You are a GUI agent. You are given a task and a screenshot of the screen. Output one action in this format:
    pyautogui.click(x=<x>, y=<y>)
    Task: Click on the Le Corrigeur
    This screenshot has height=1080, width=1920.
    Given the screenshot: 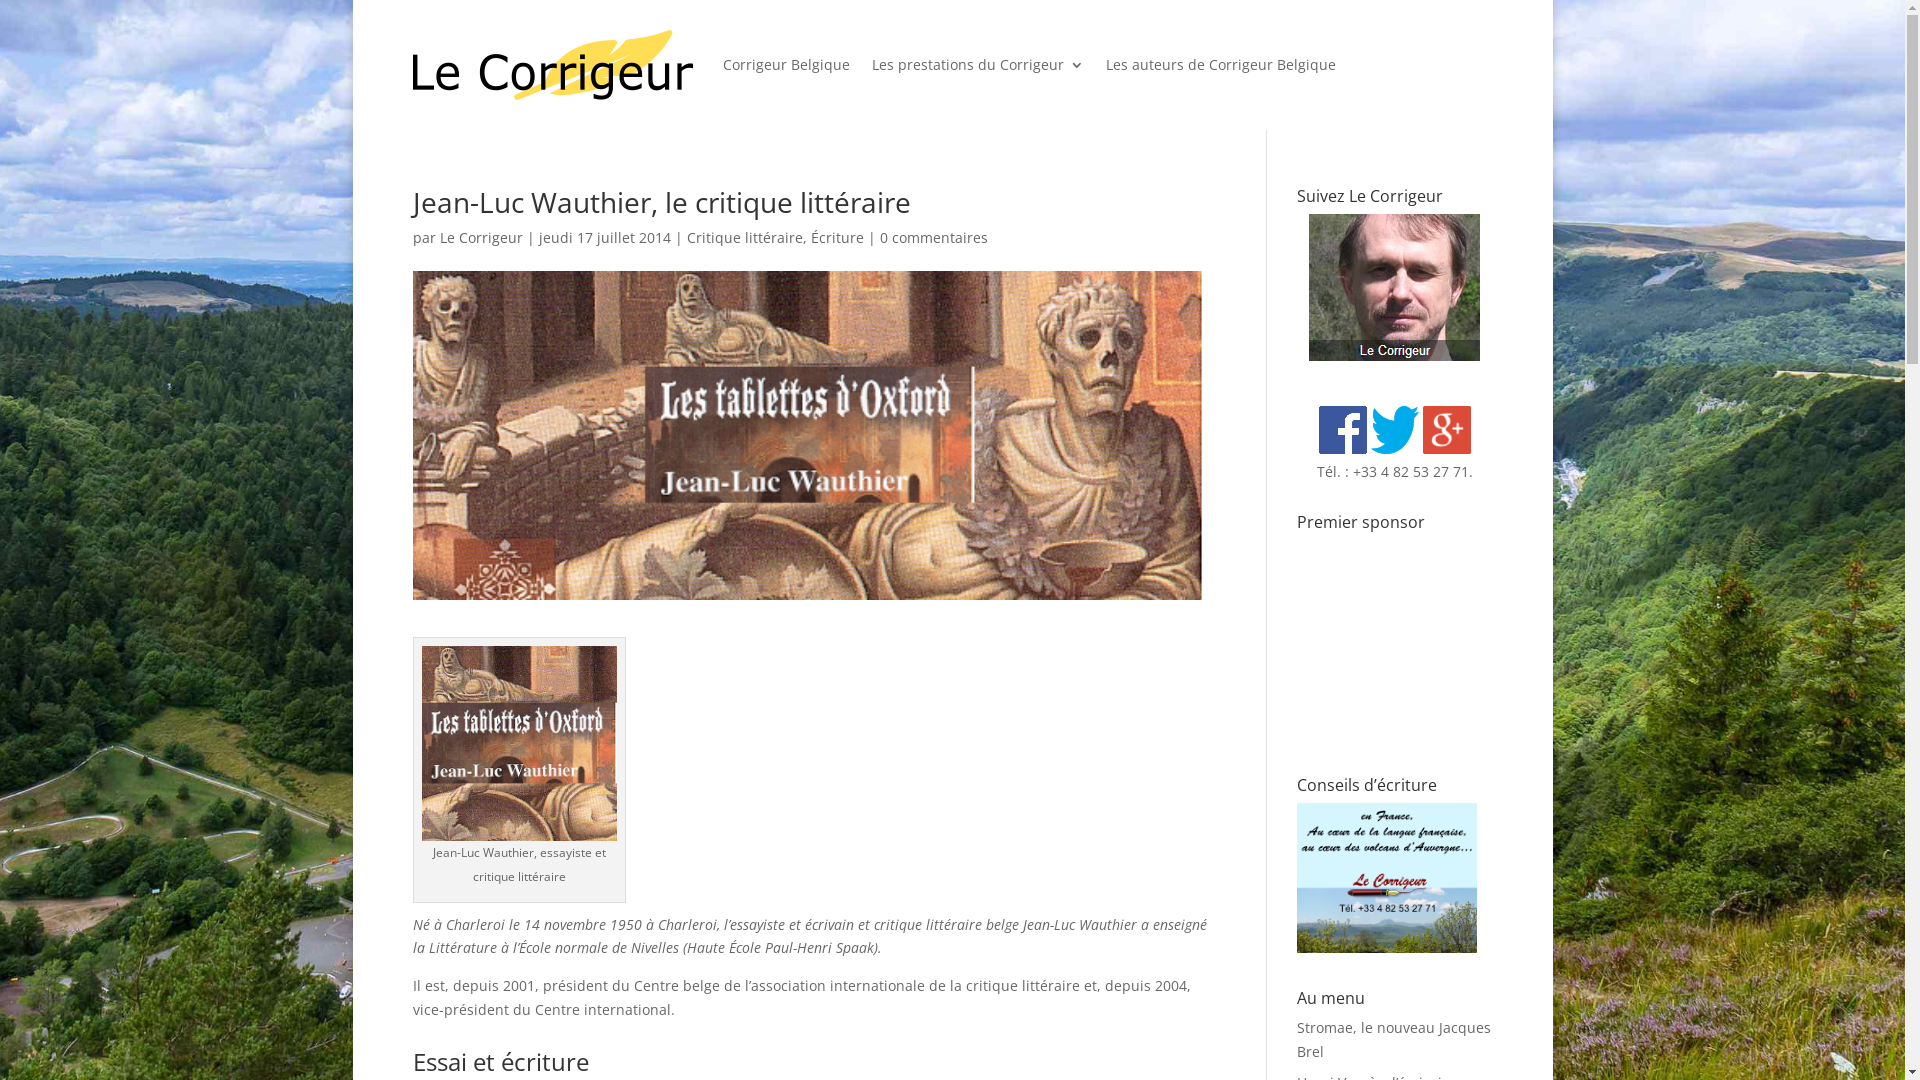 What is the action you would take?
    pyautogui.click(x=482, y=238)
    